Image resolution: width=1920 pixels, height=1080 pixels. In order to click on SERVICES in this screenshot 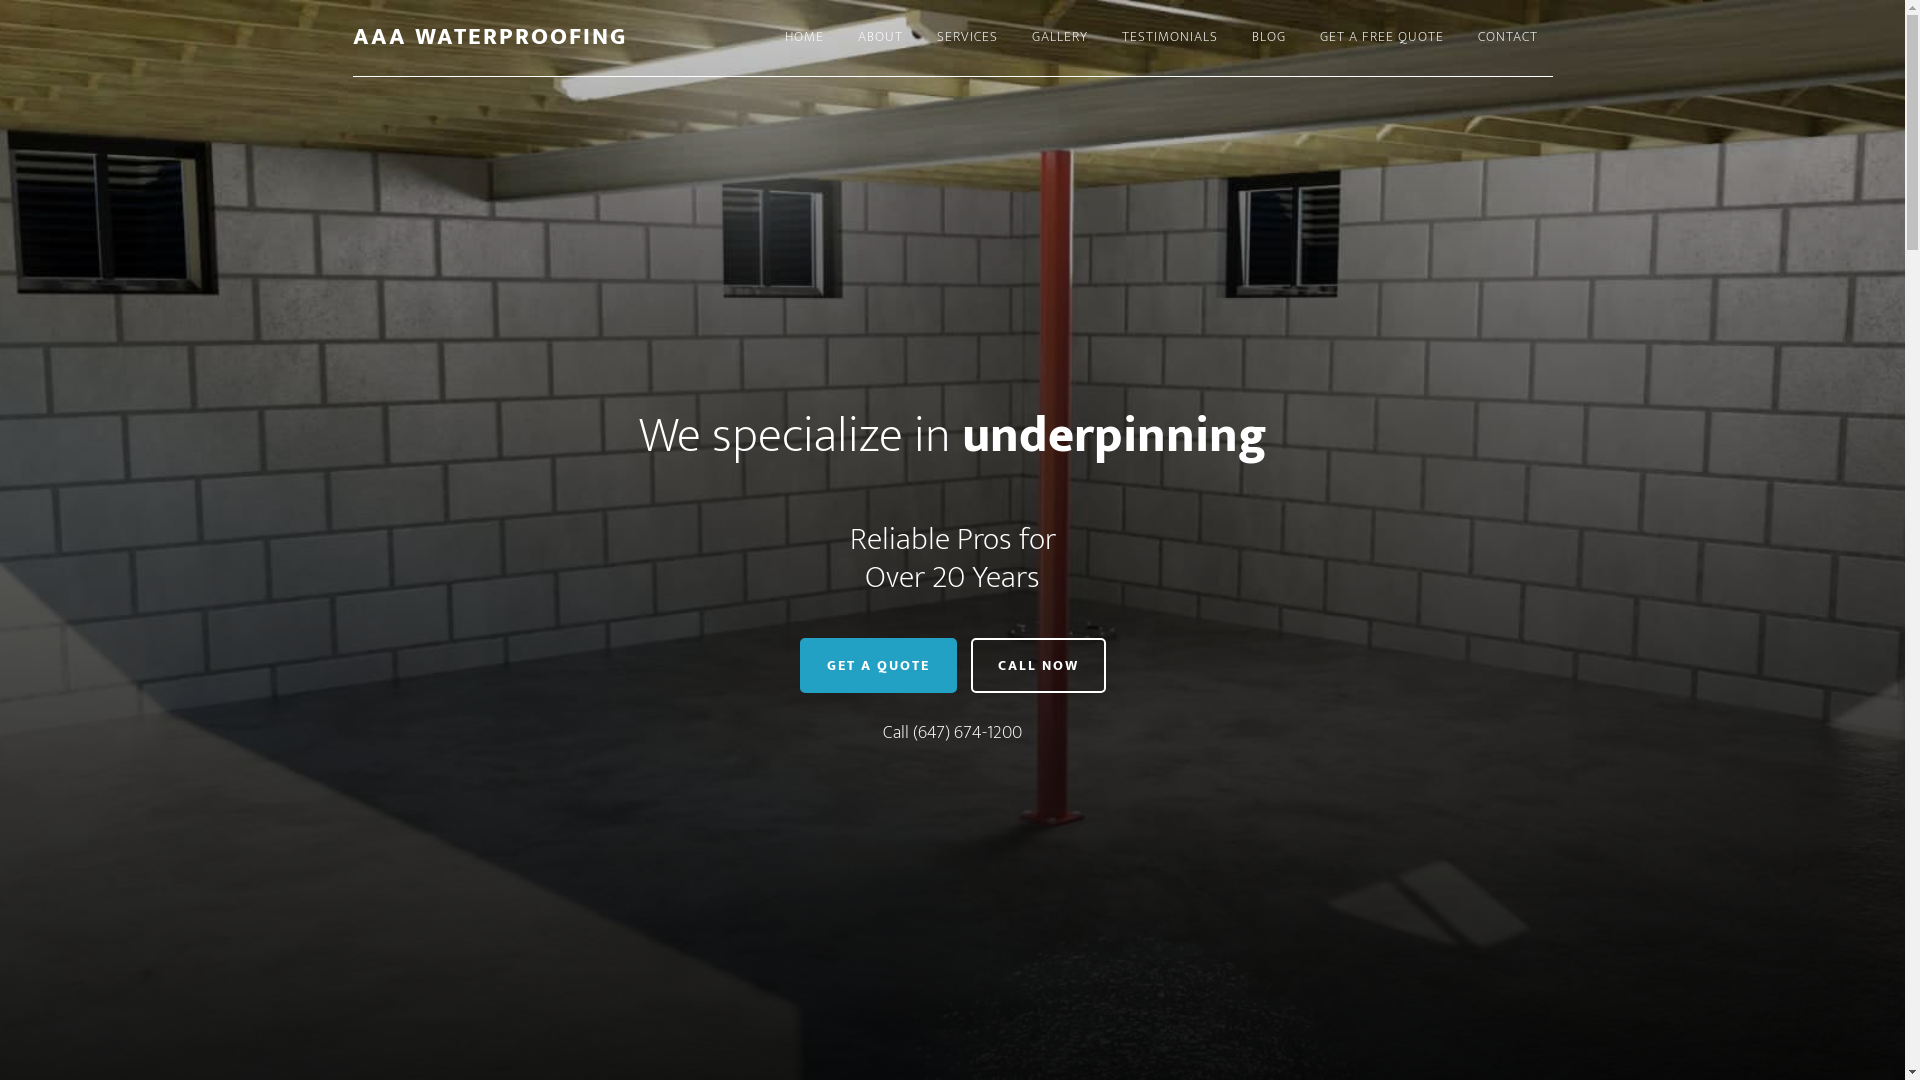, I will do `click(968, 38)`.